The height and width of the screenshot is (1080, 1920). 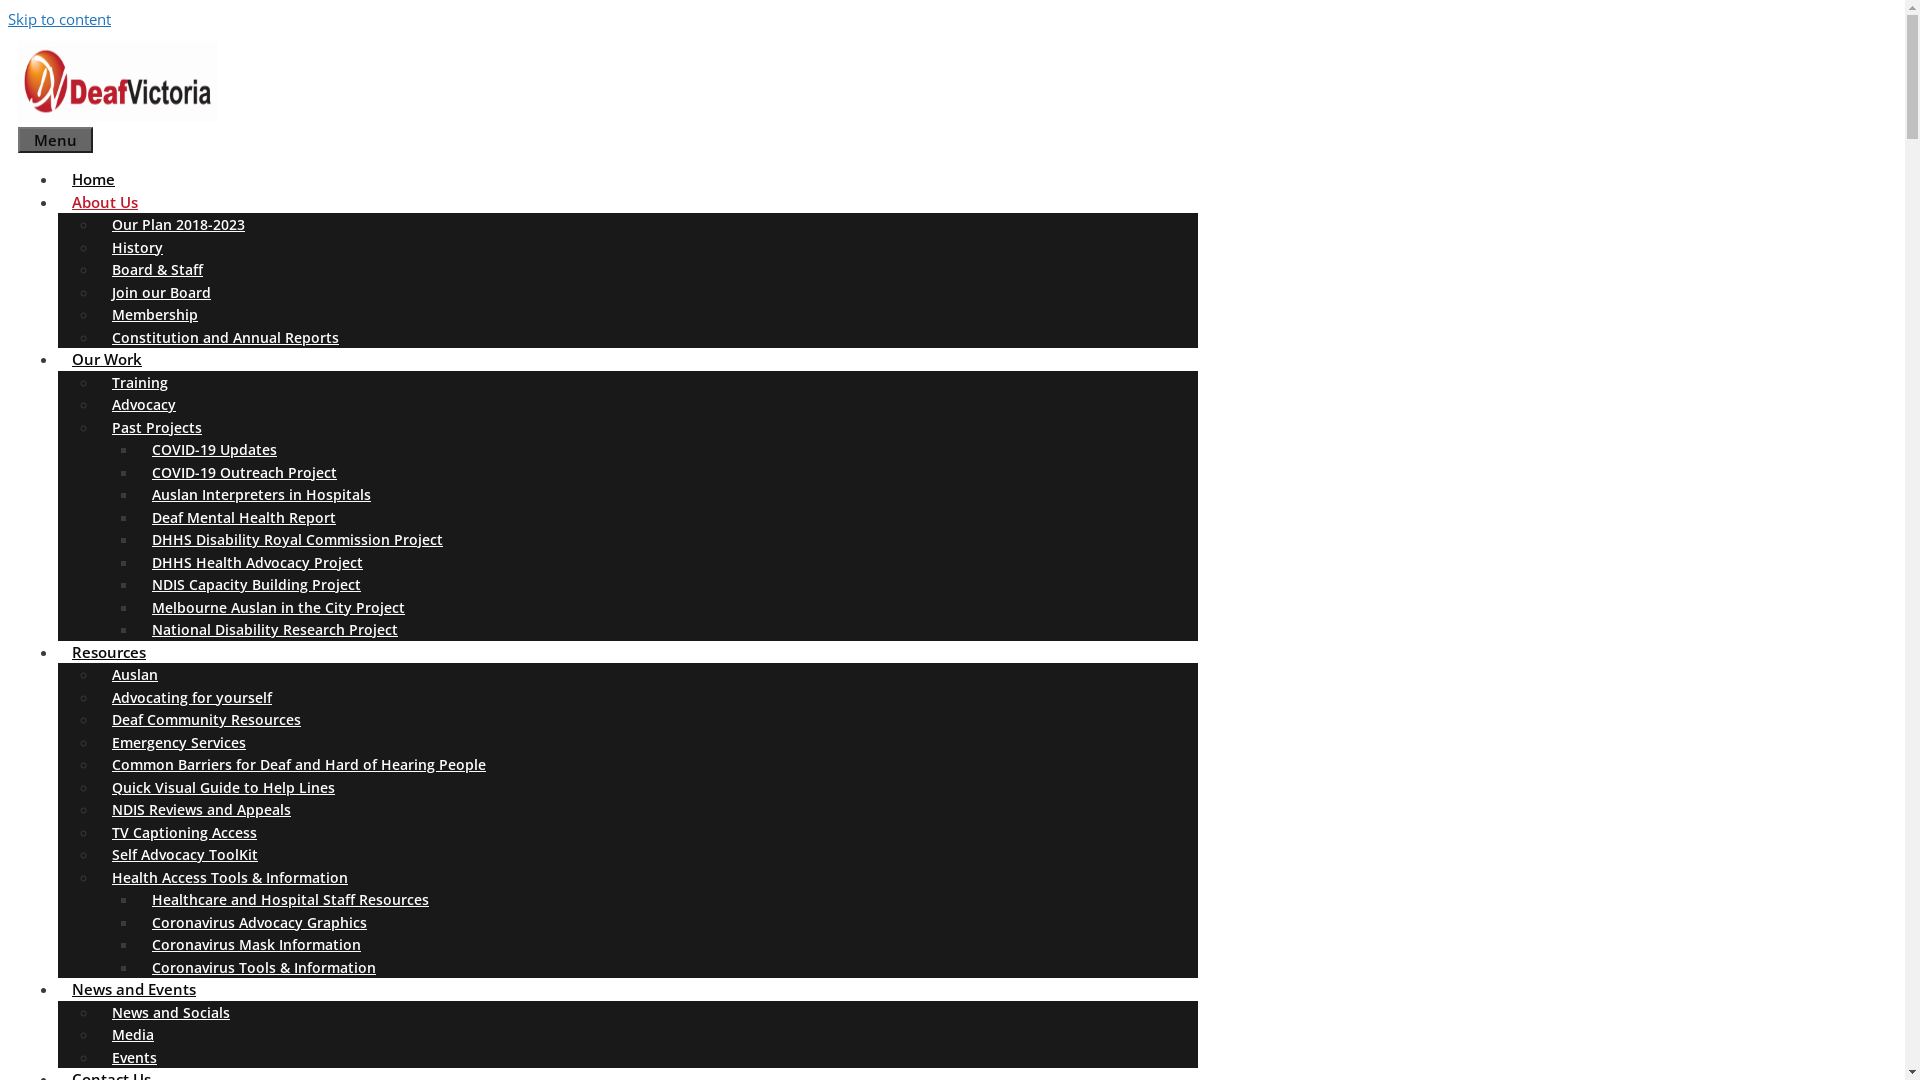 What do you see at coordinates (290, 900) in the screenshot?
I see `Healthcare and Hospital Staff Resources` at bounding box center [290, 900].